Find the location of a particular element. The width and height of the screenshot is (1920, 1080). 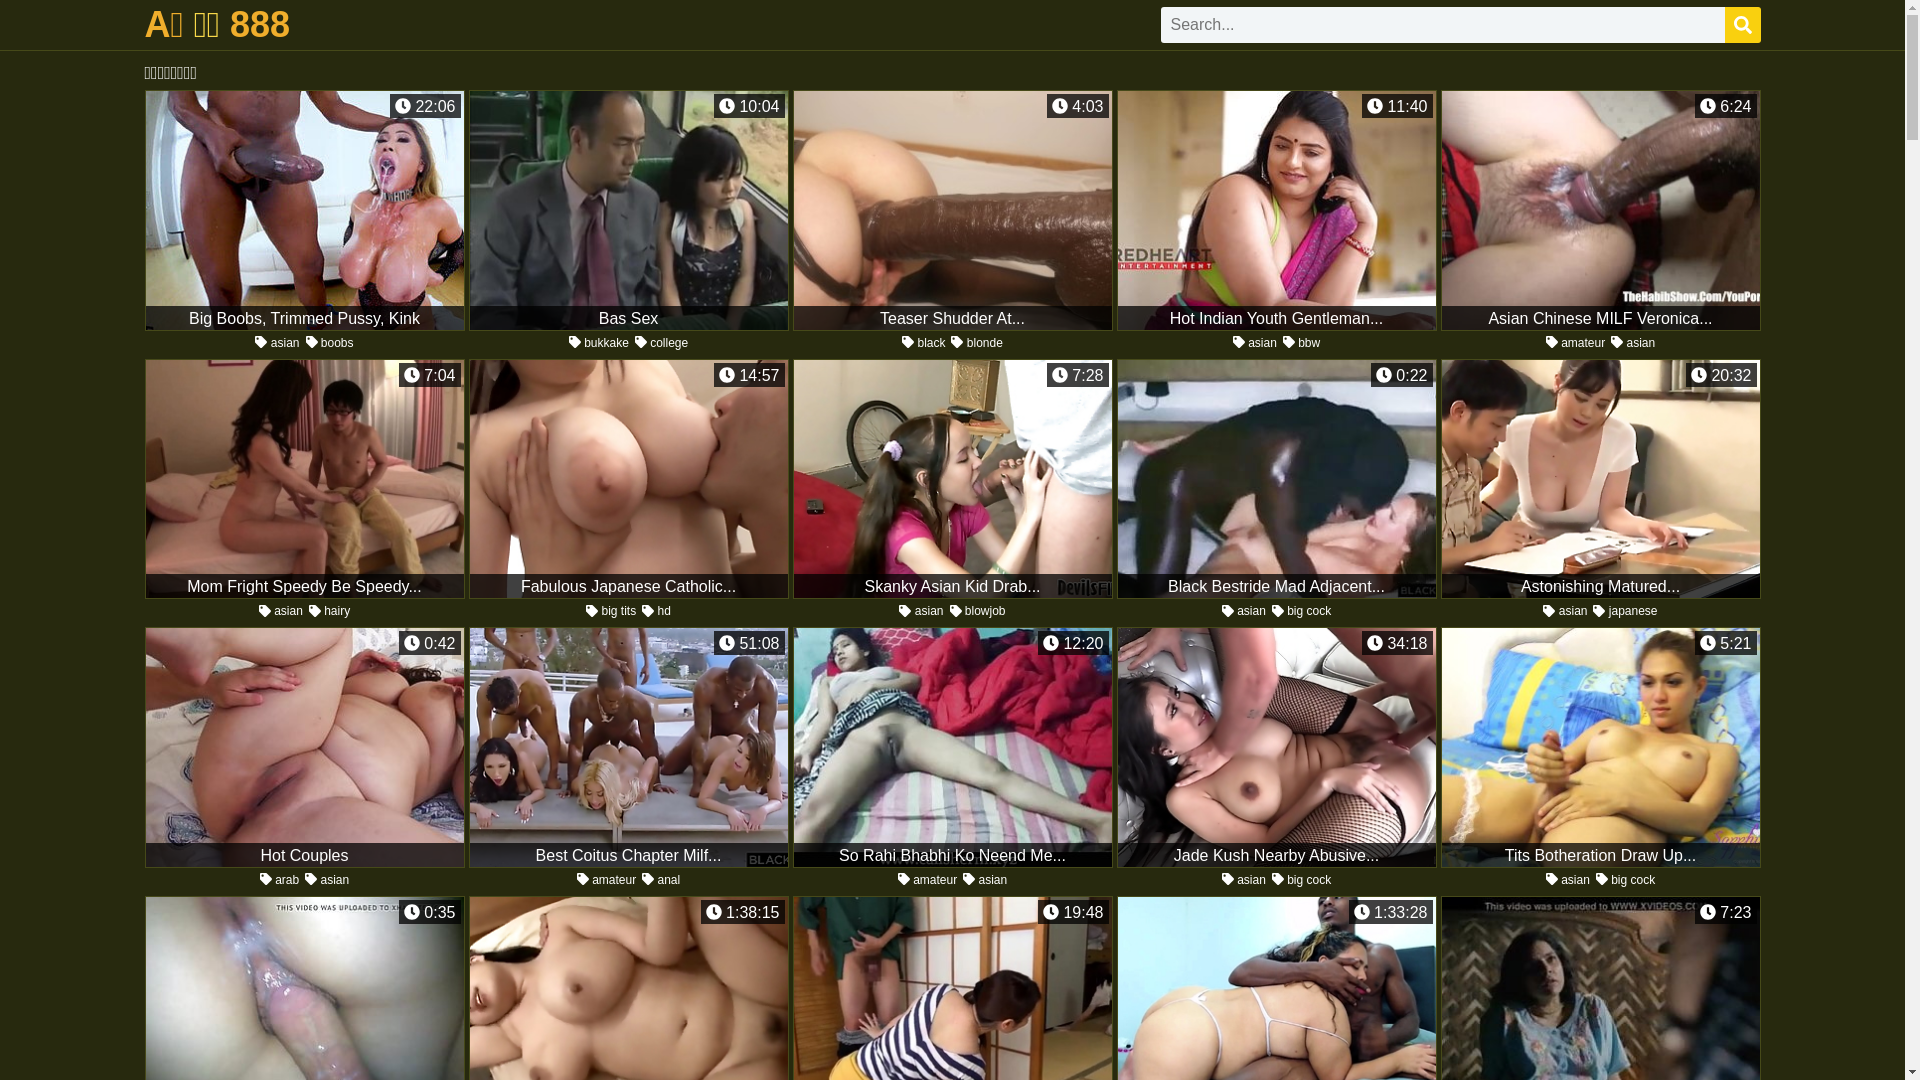

11:40
Hot Indian Youth Gentleman... is located at coordinates (1276, 210).